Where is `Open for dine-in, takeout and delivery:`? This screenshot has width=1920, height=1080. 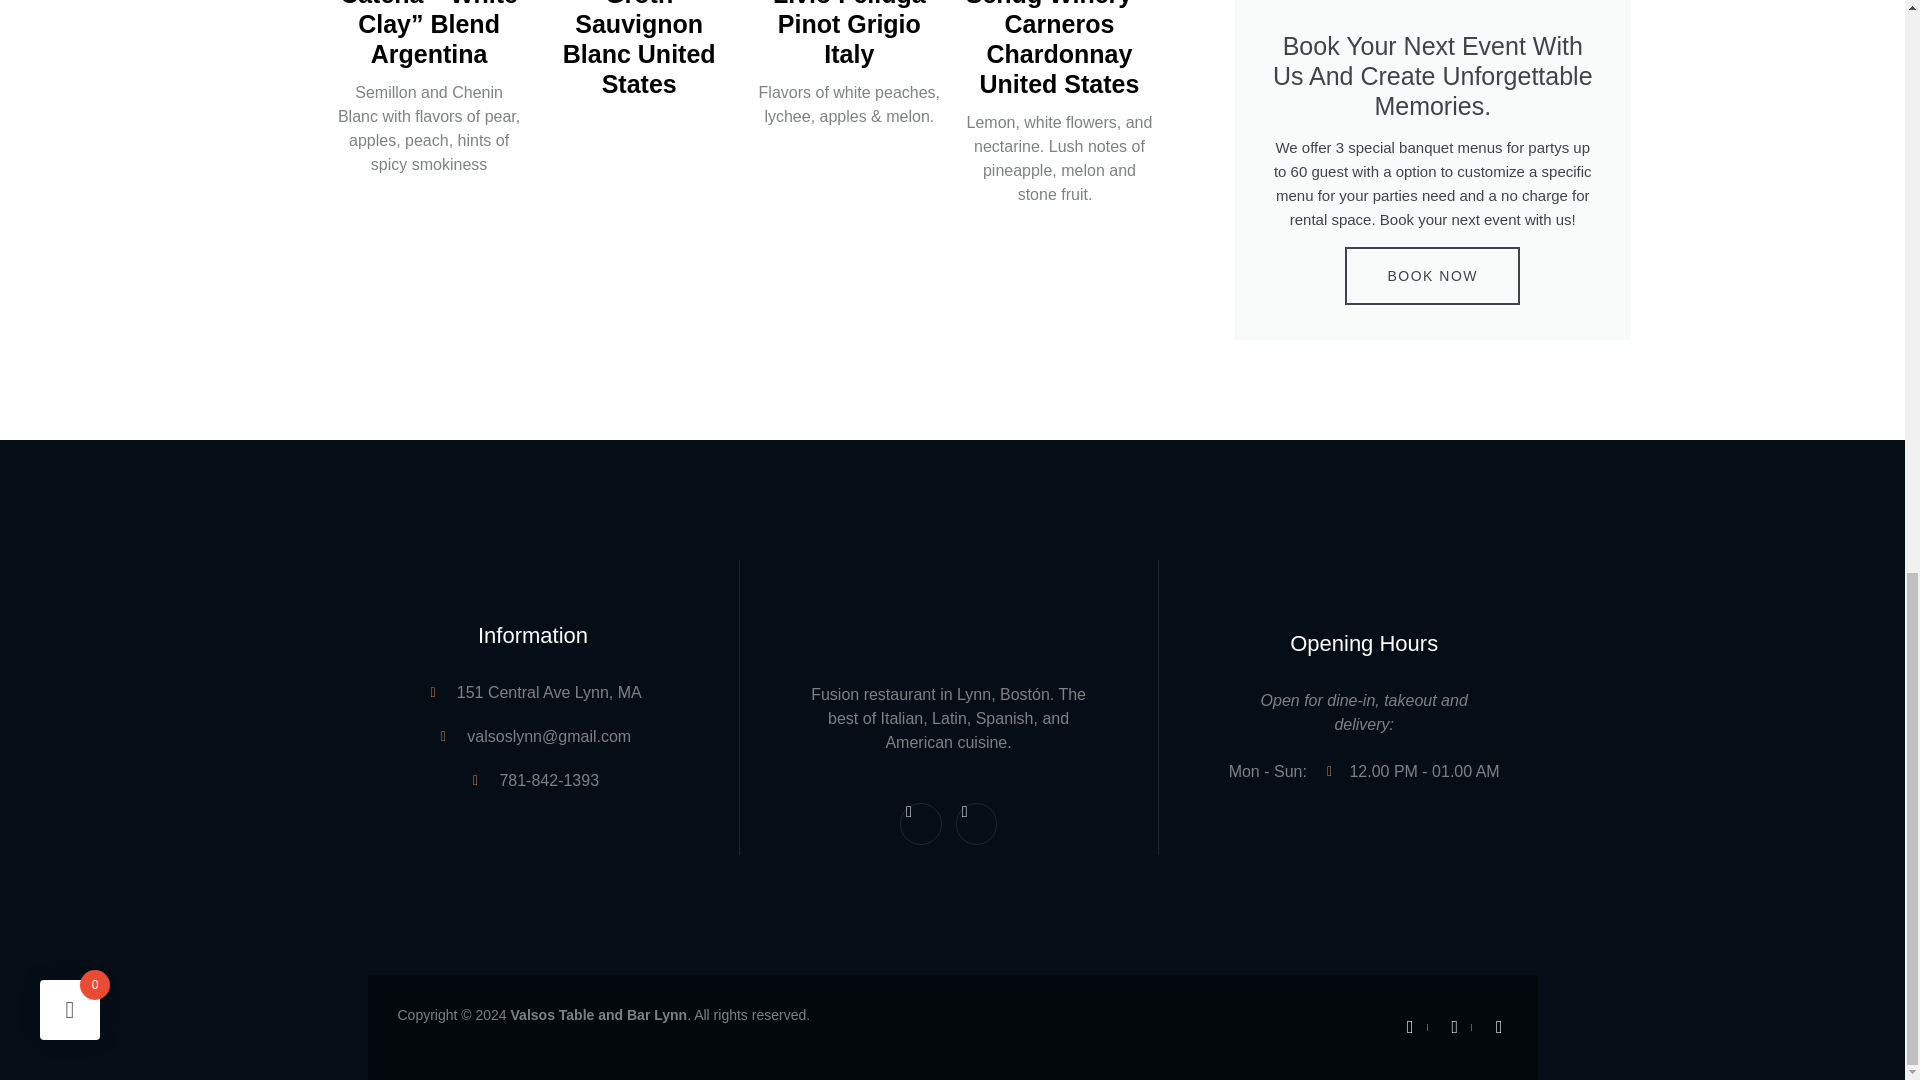
Open for dine-in, takeout and delivery: is located at coordinates (638, 50).